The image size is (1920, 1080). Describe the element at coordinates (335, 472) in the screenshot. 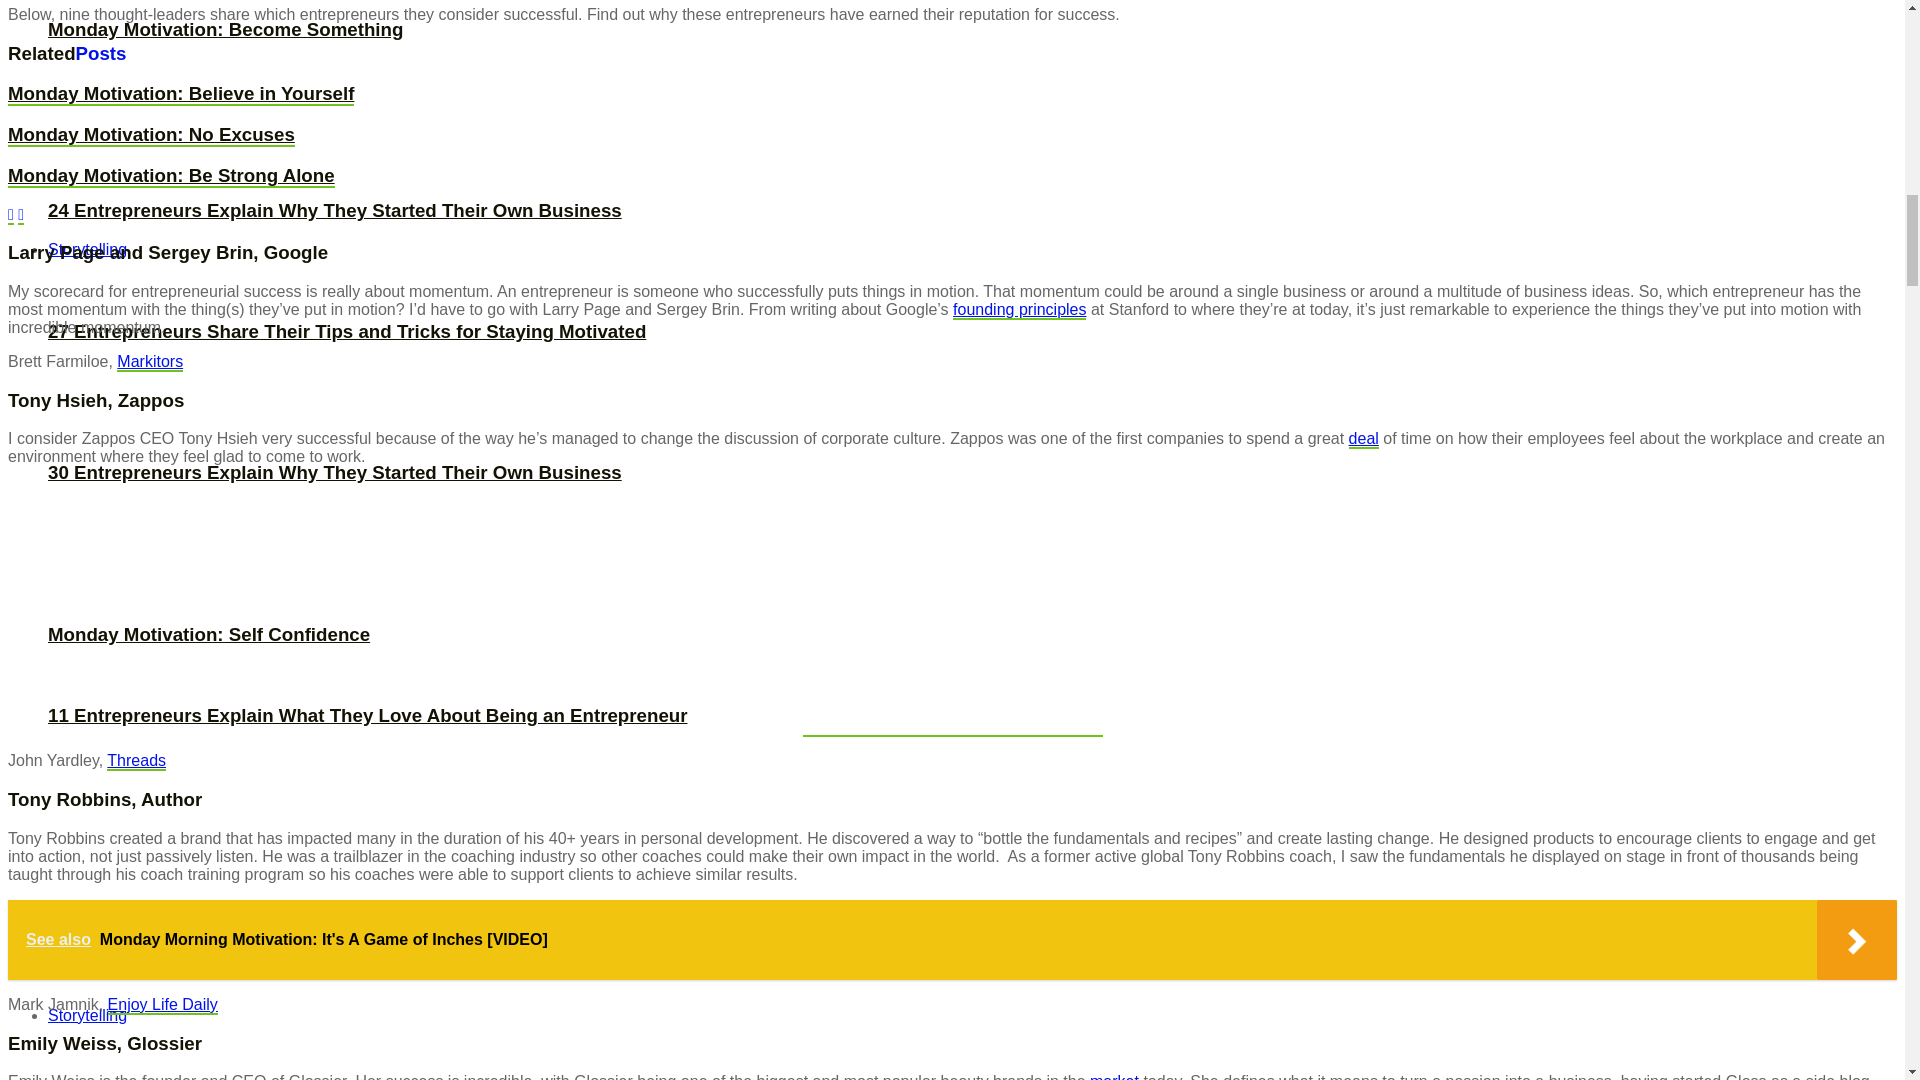

I see `30 Entrepreneurs Explain Why They Started Their Own Business` at that location.